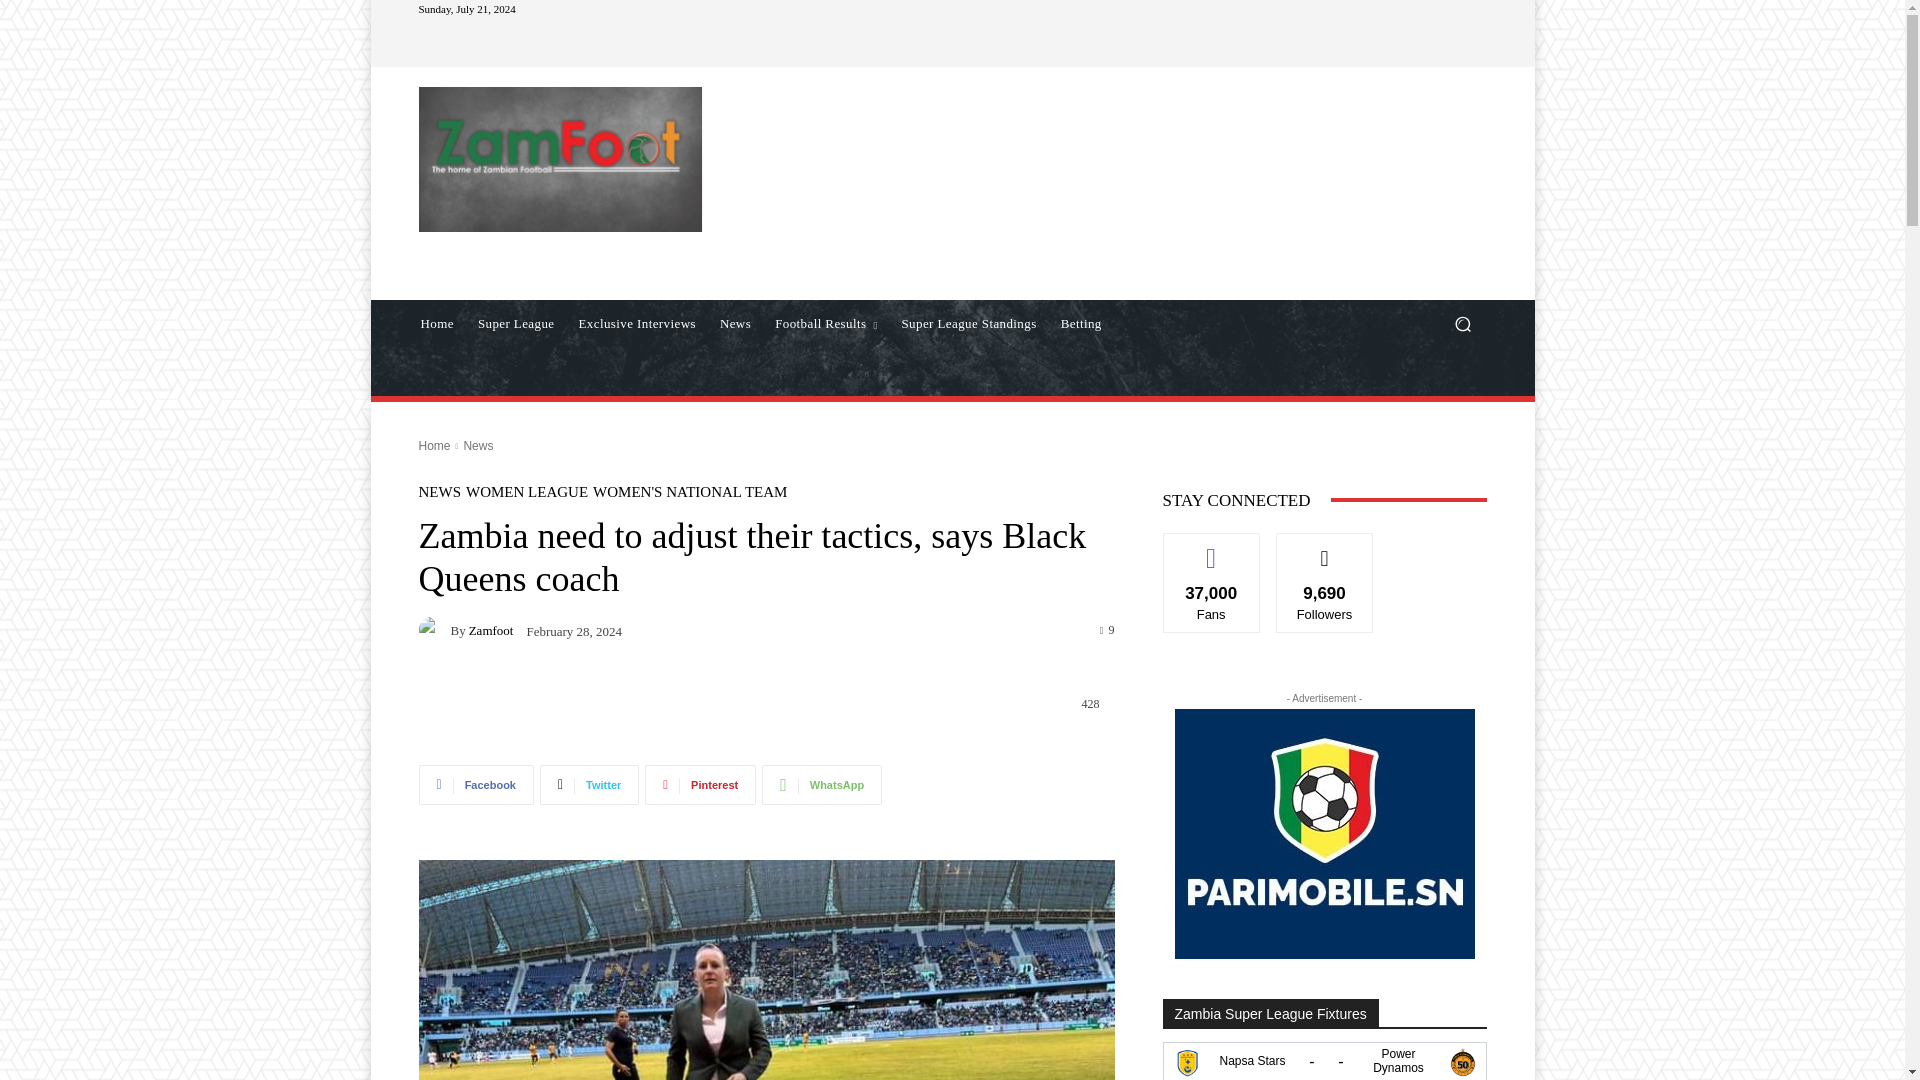  What do you see at coordinates (968, 324) in the screenshot?
I see `Super League Standings` at bounding box center [968, 324].